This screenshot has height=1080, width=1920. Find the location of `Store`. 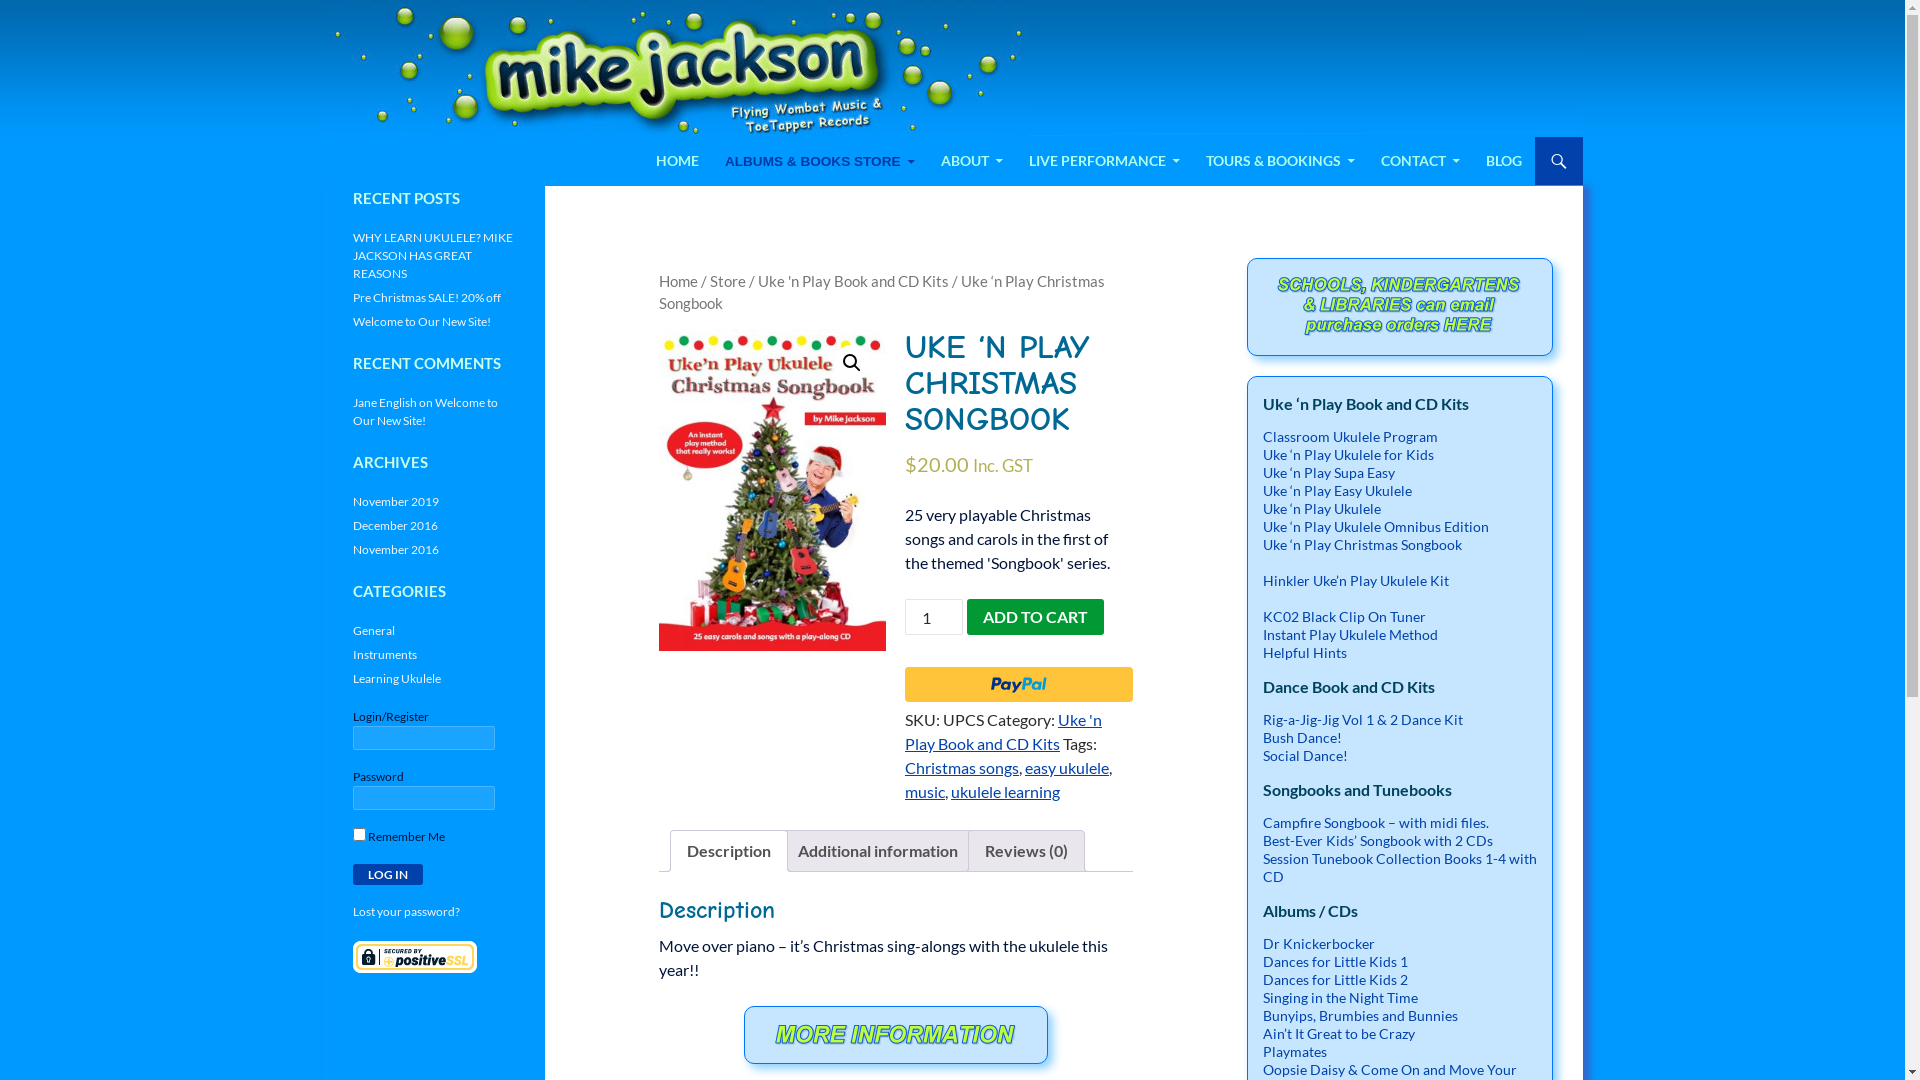

Store is located at coordinates (728, 281).